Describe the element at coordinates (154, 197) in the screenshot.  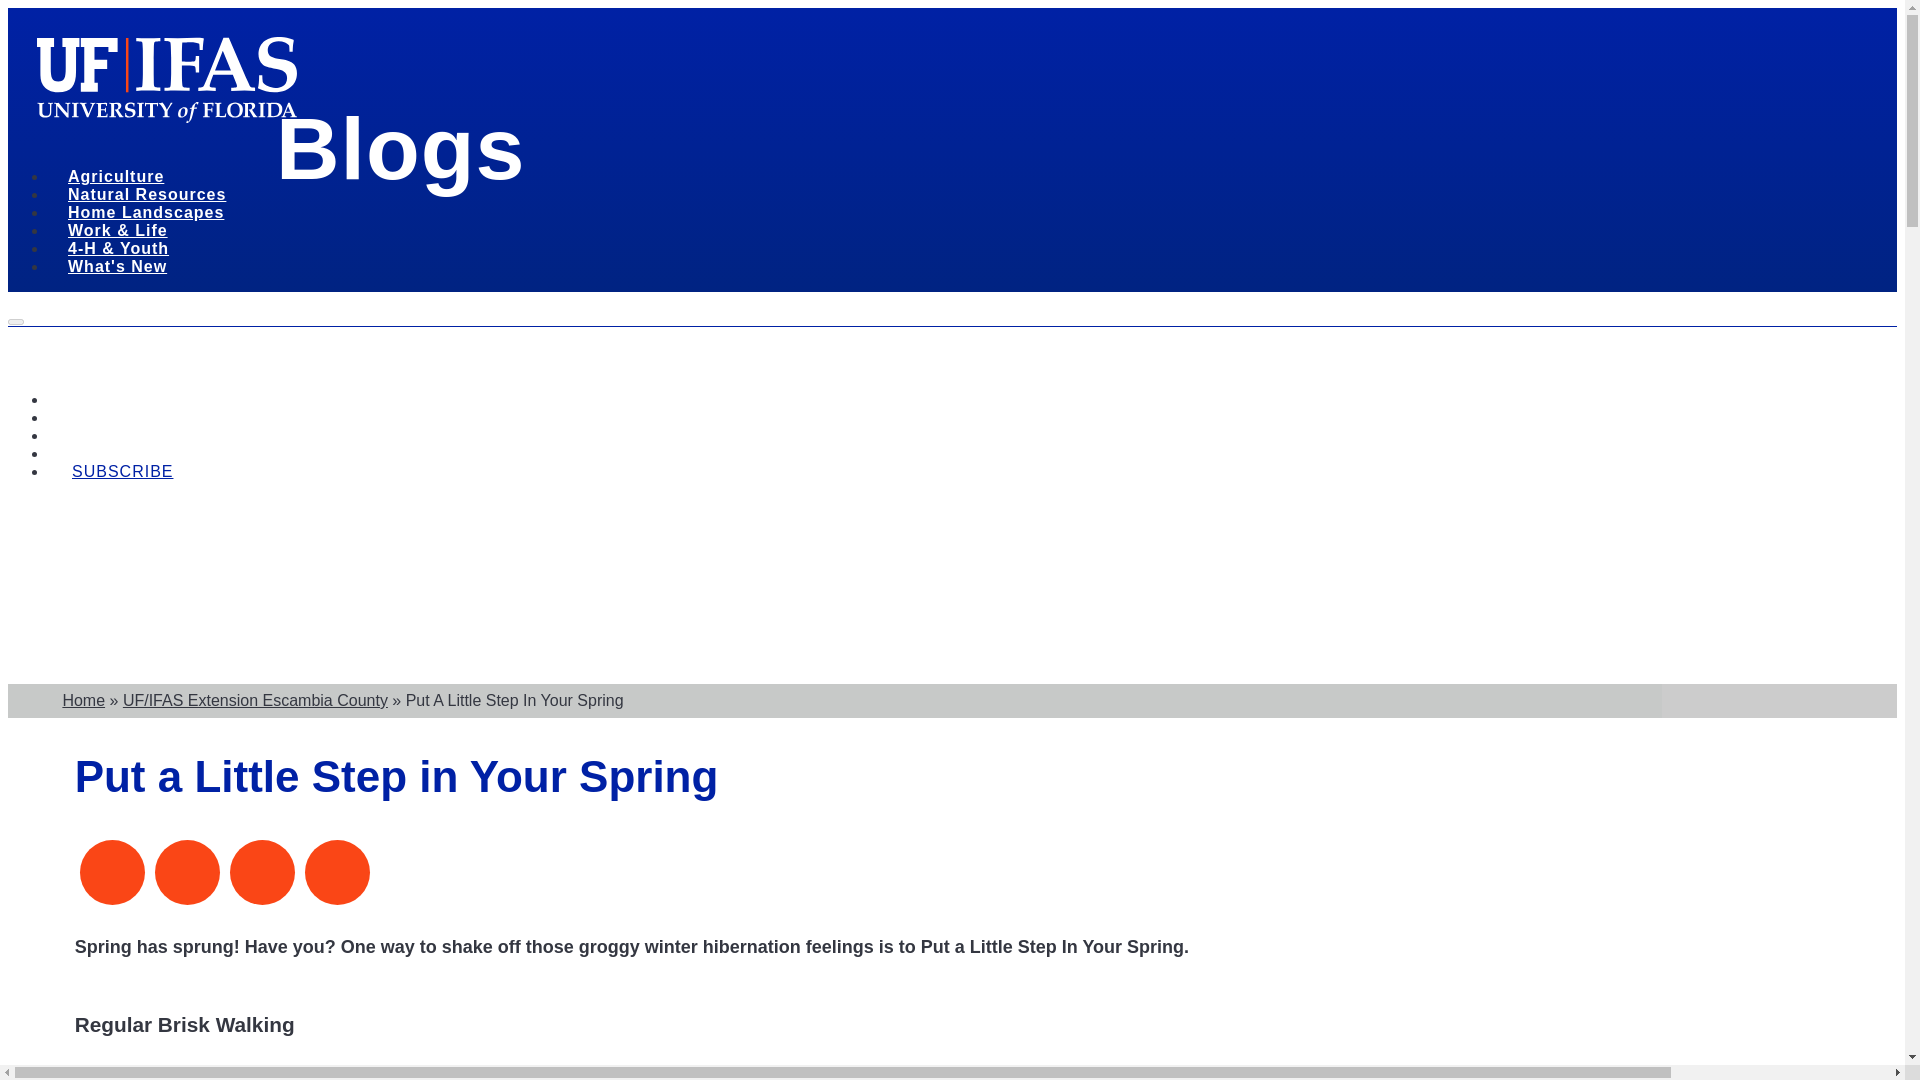
I see `Natural Resources` at that location.